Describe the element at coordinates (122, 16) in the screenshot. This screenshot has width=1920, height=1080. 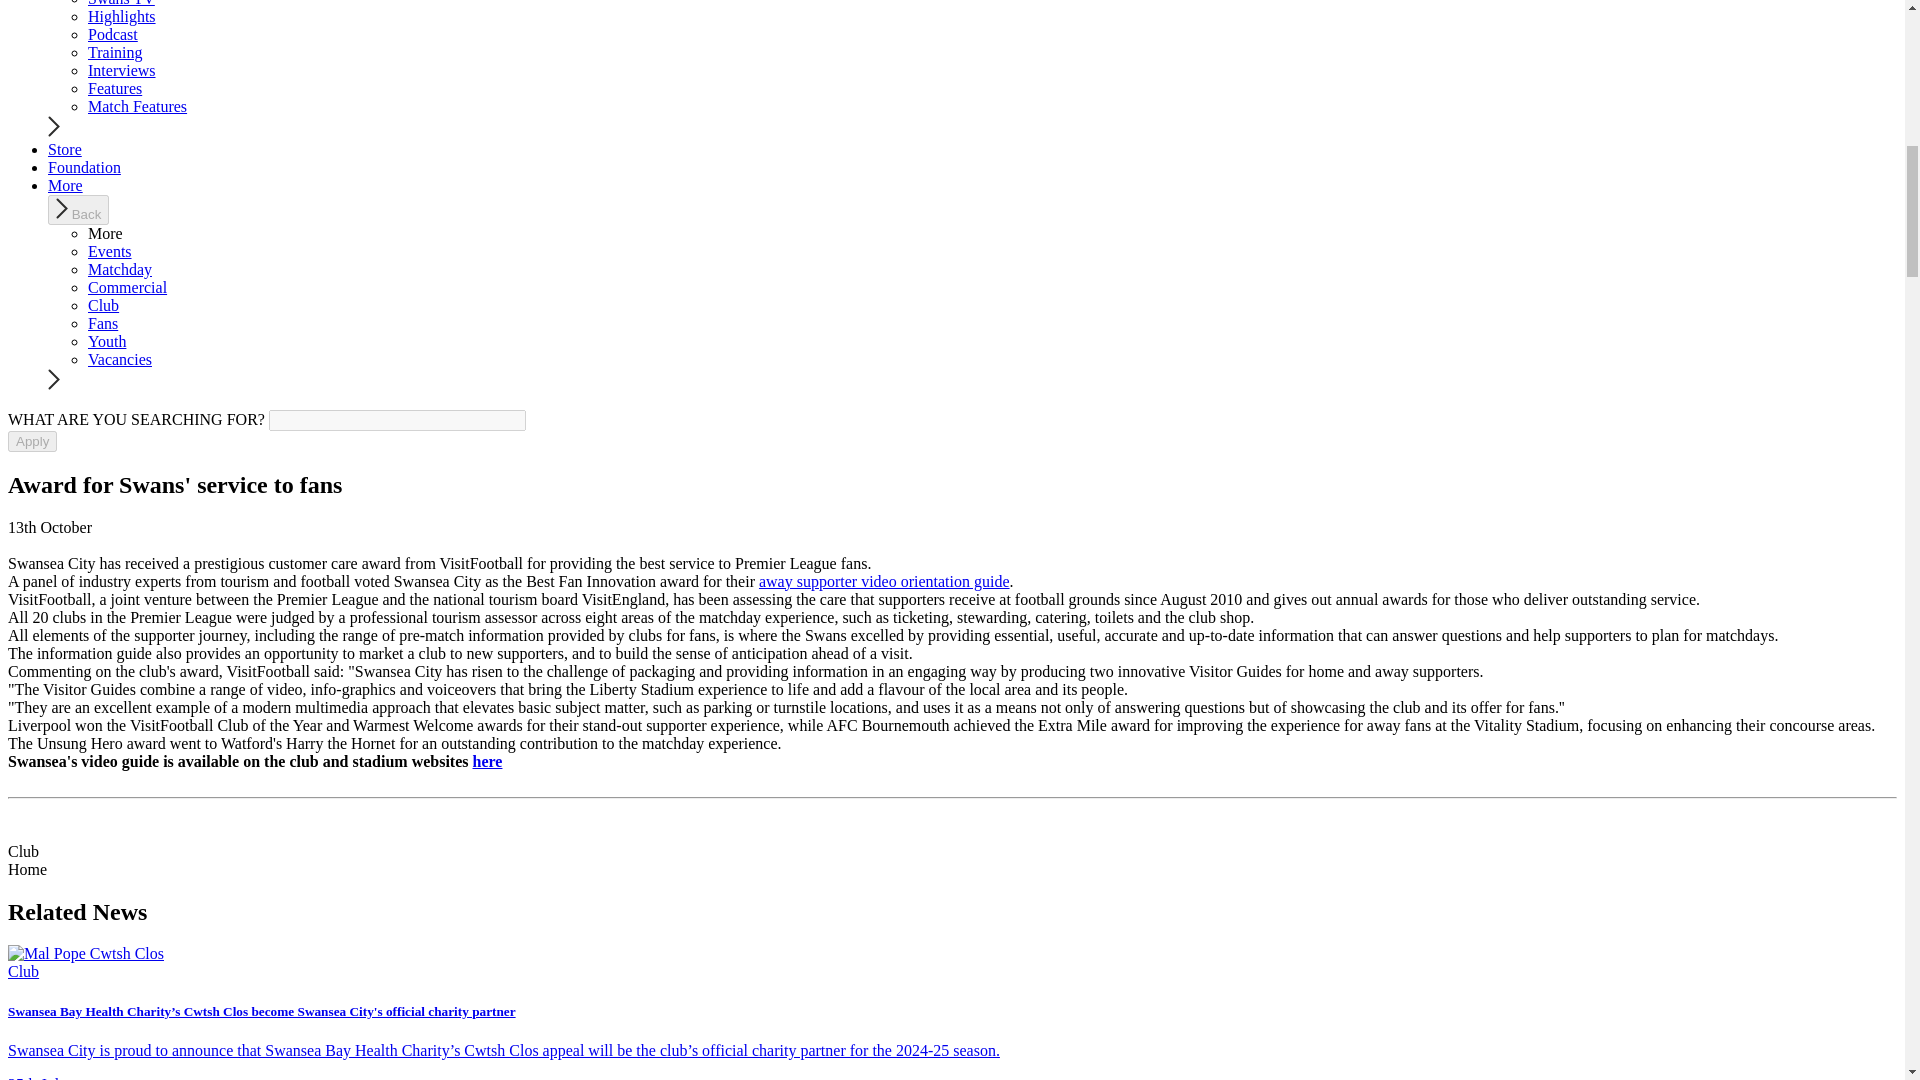
I see `Highlights` at that location.